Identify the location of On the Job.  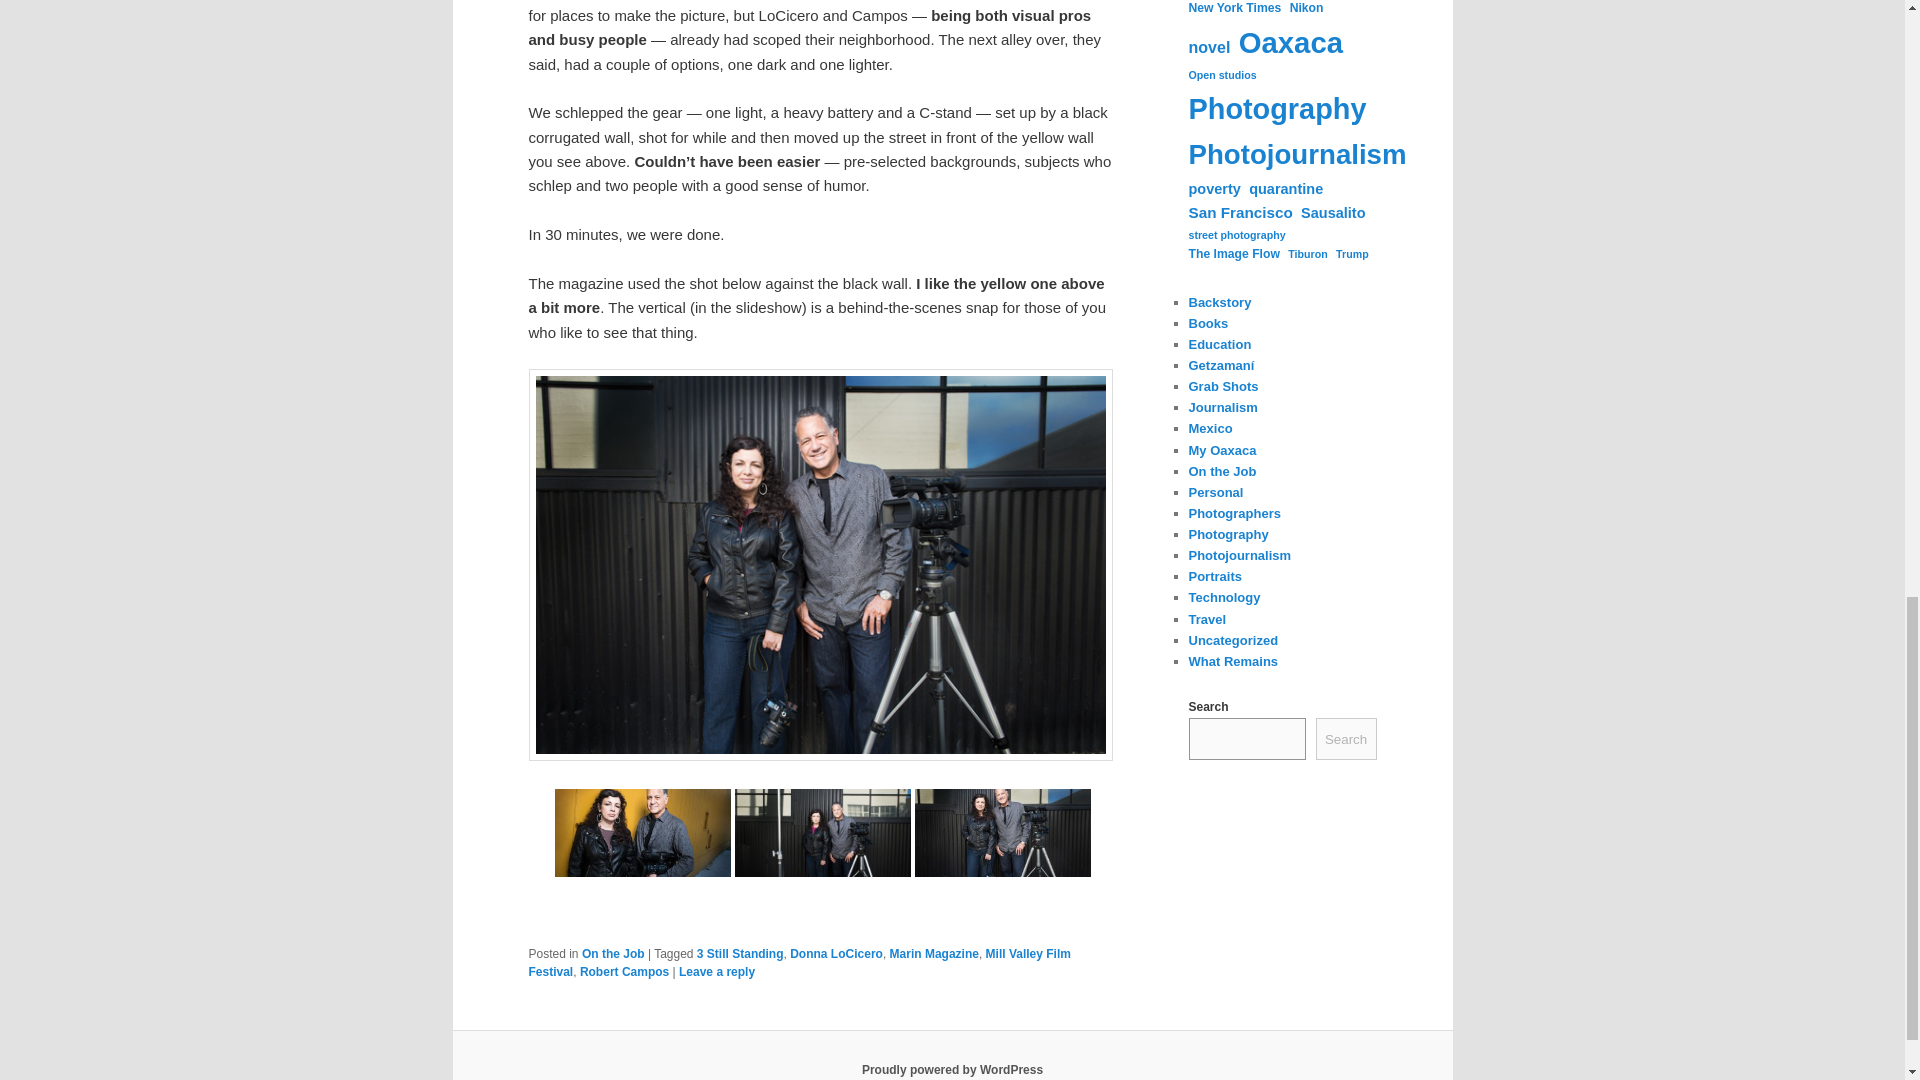
(613, 954).